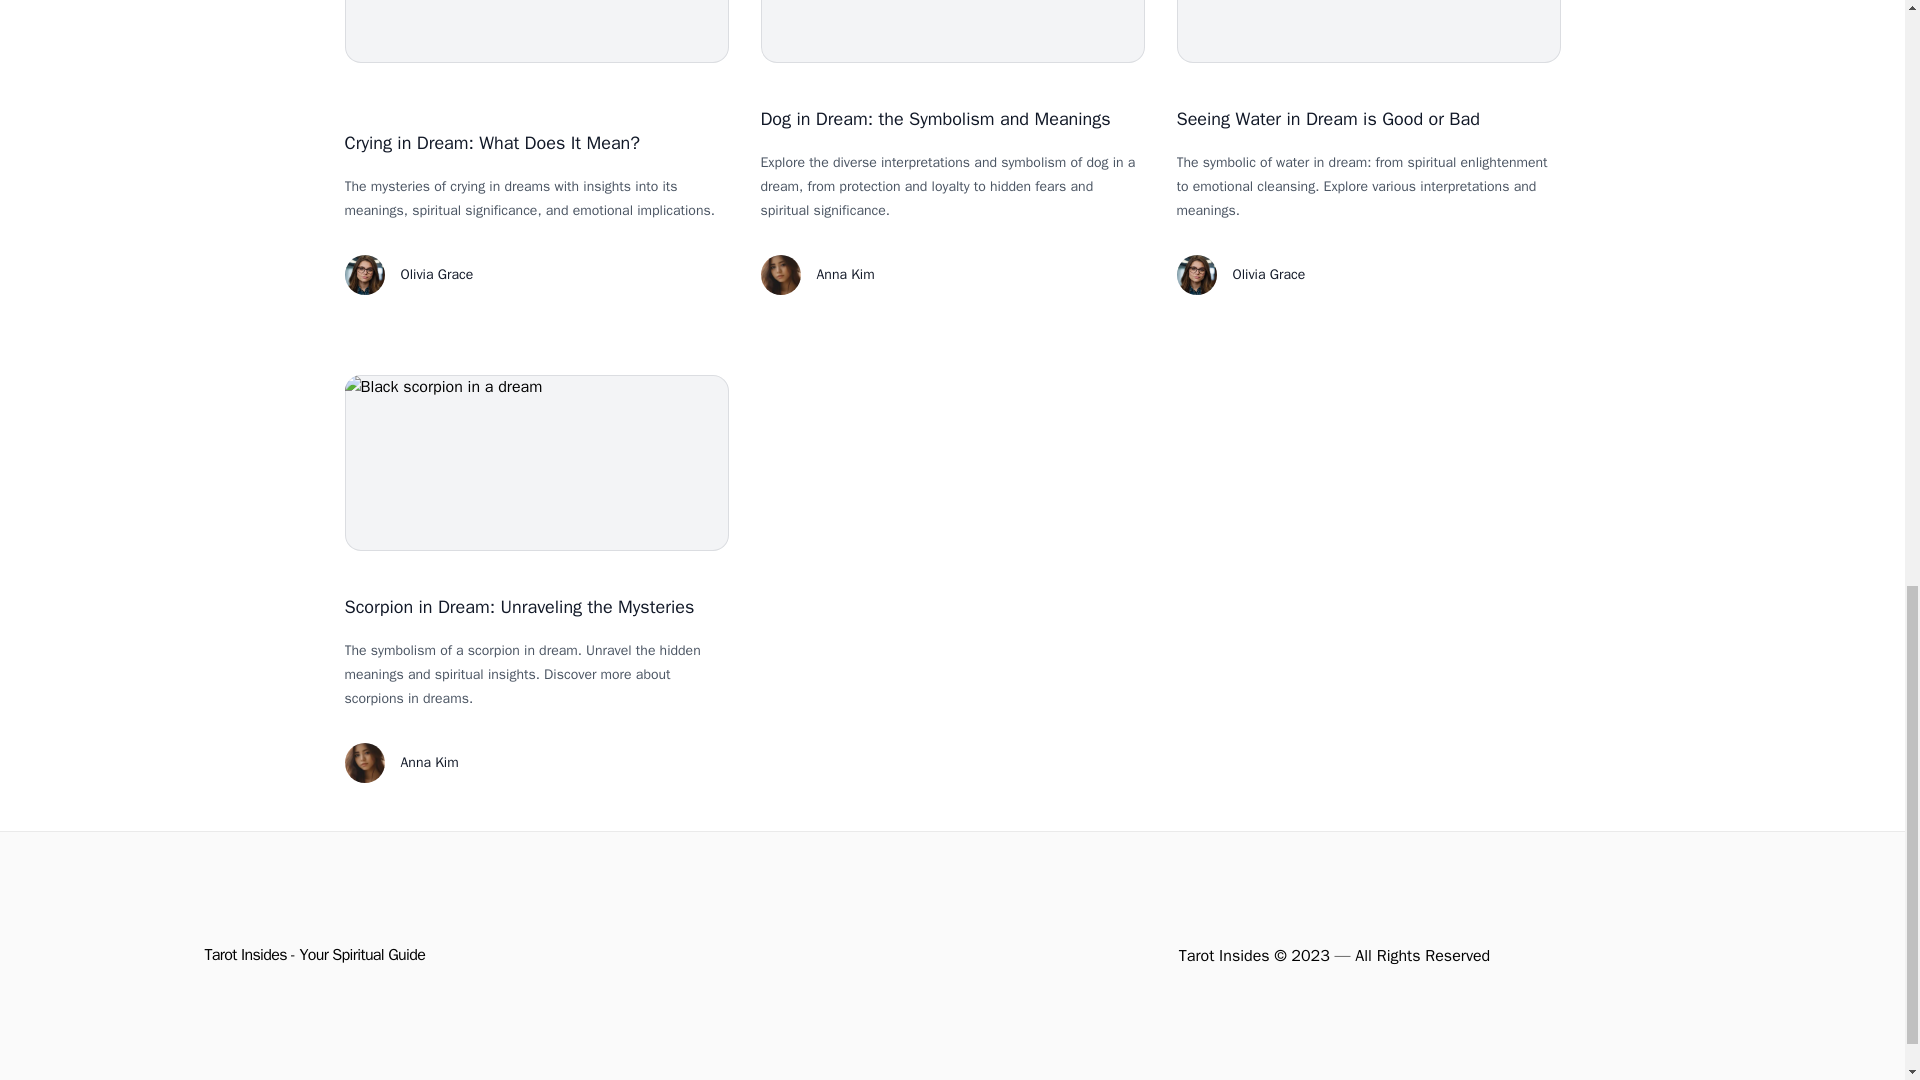  What do you see at coordinates (952, 31) in the screenshot?
I see `Dog in Dream: the Symbolism and Meanings` at bounding box center [952, 31].